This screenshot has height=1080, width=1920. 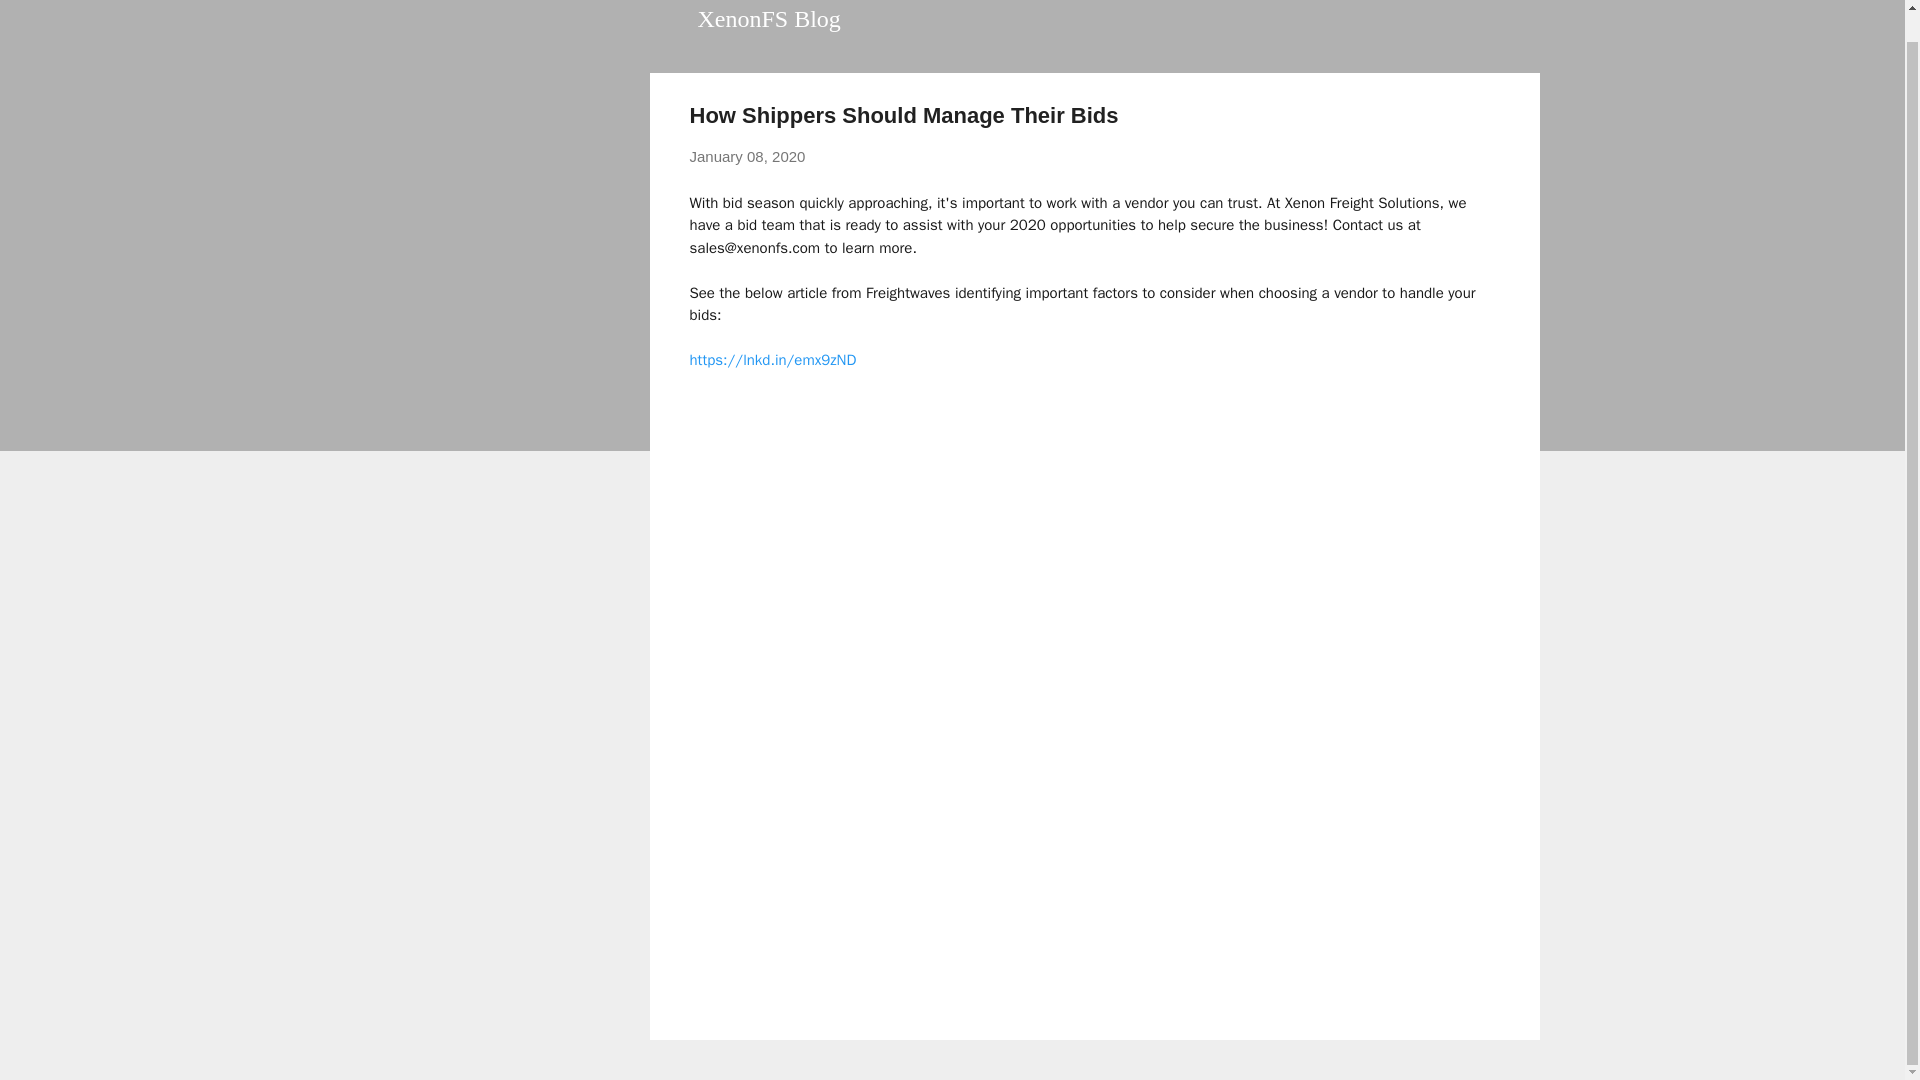 What do you see at coordinates (748, 156) in the screenshot?
I see `January 08, 2020` at bounding box center [748, 156].